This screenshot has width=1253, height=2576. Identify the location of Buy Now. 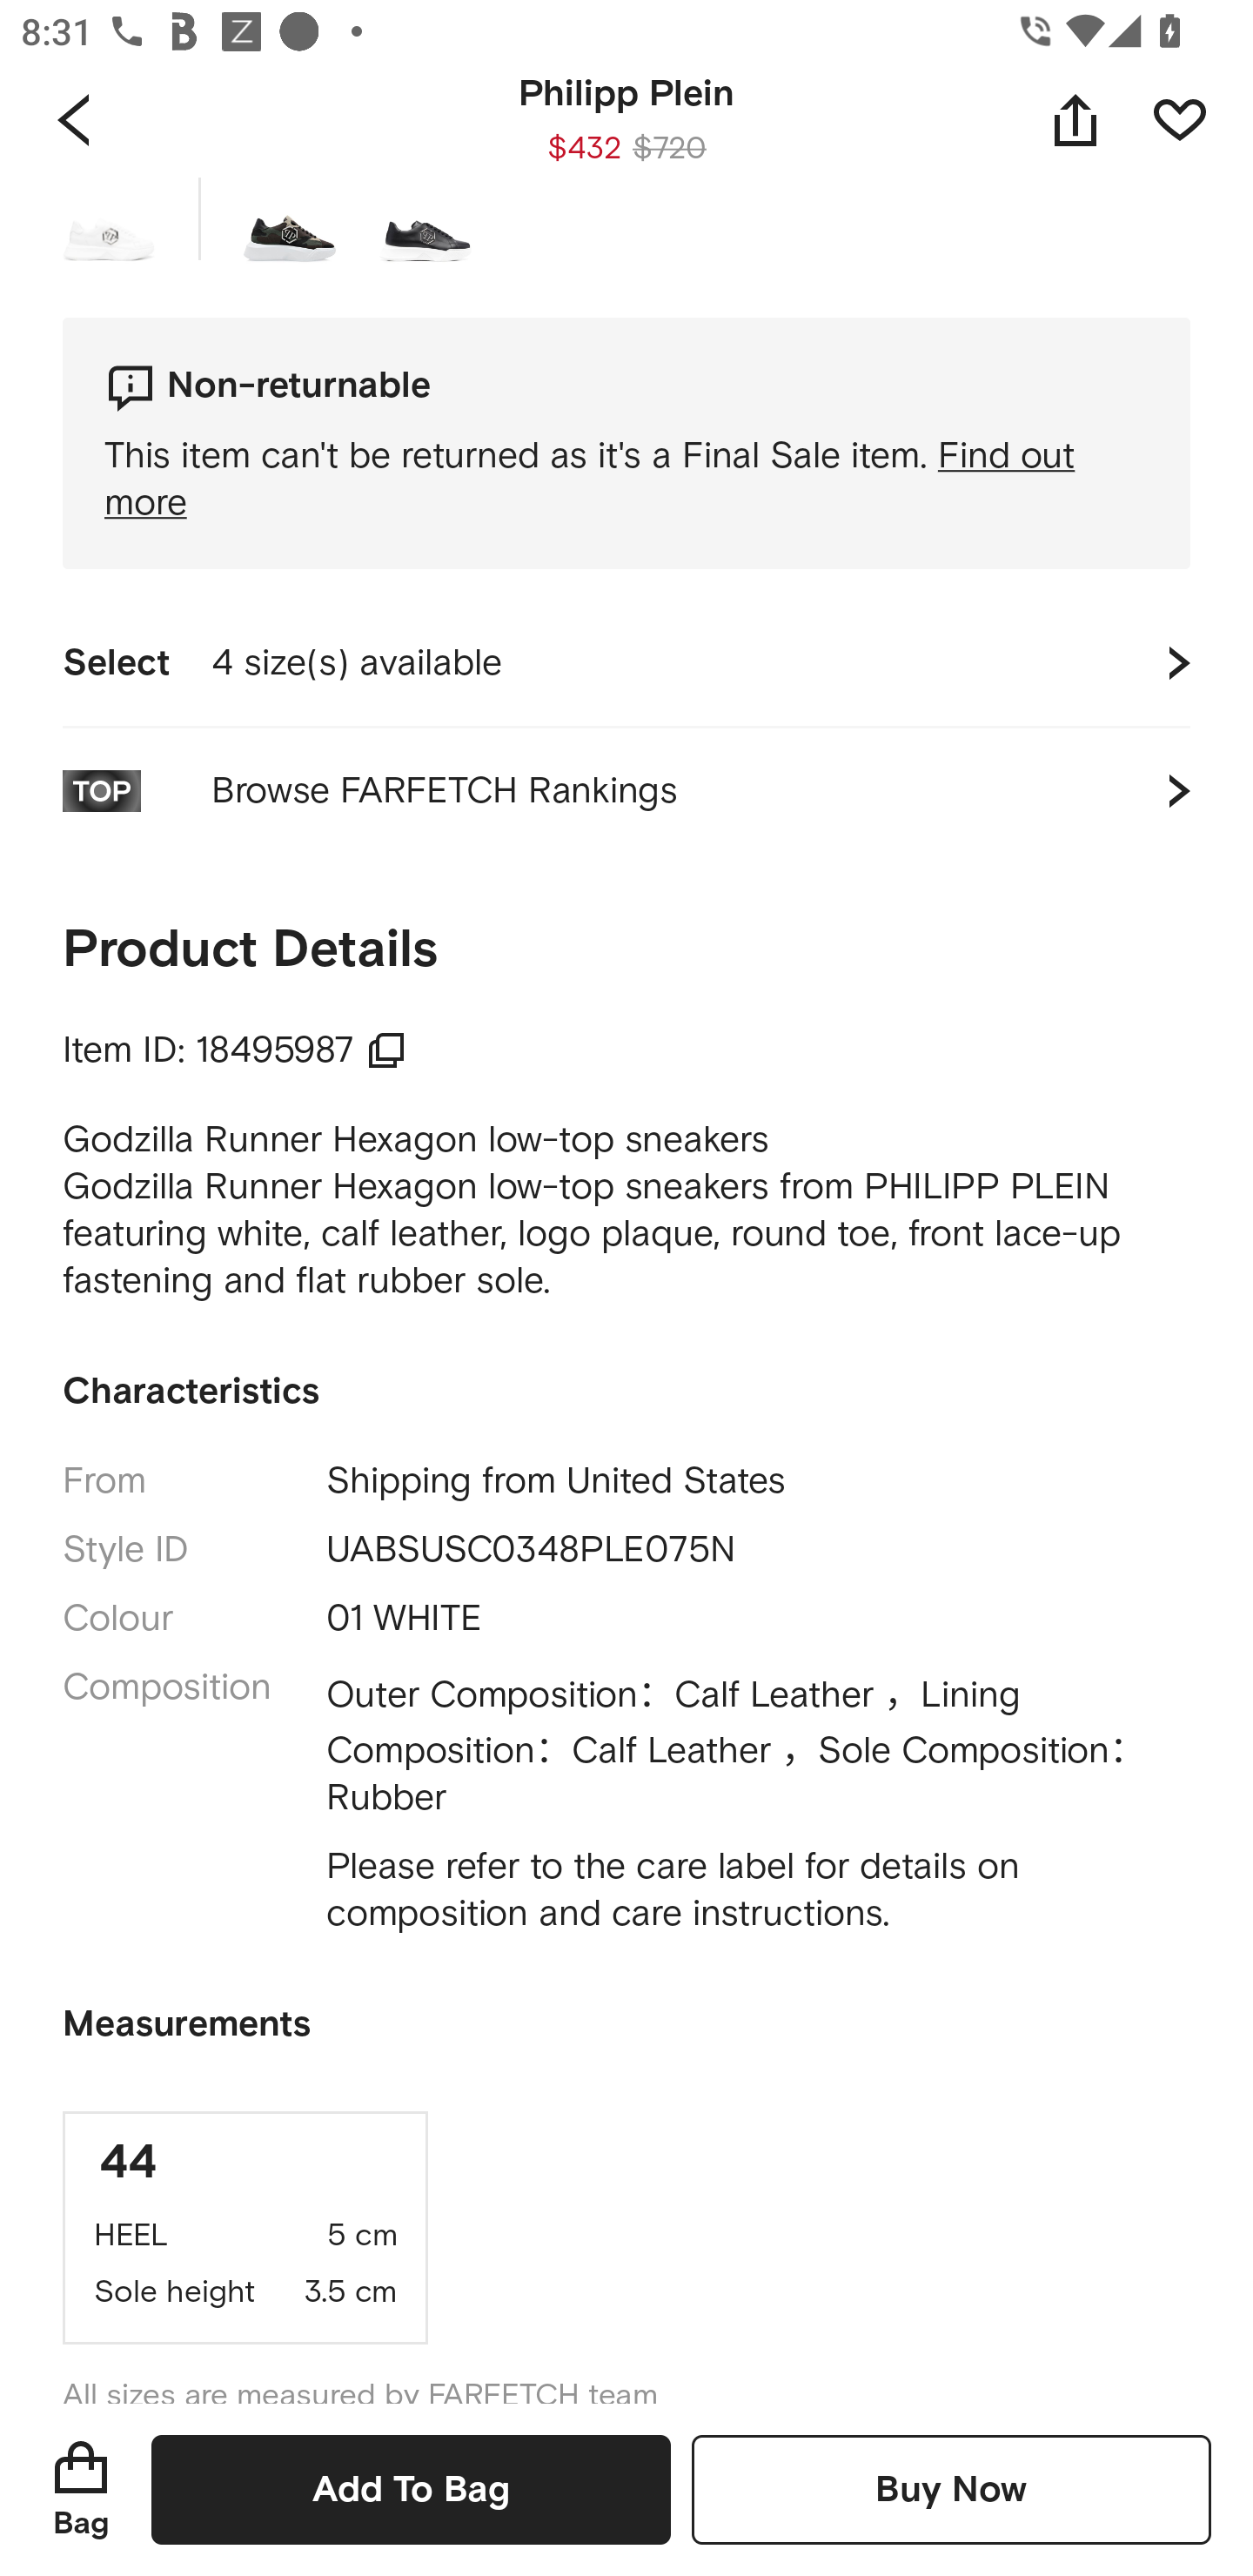
(951, 2489).